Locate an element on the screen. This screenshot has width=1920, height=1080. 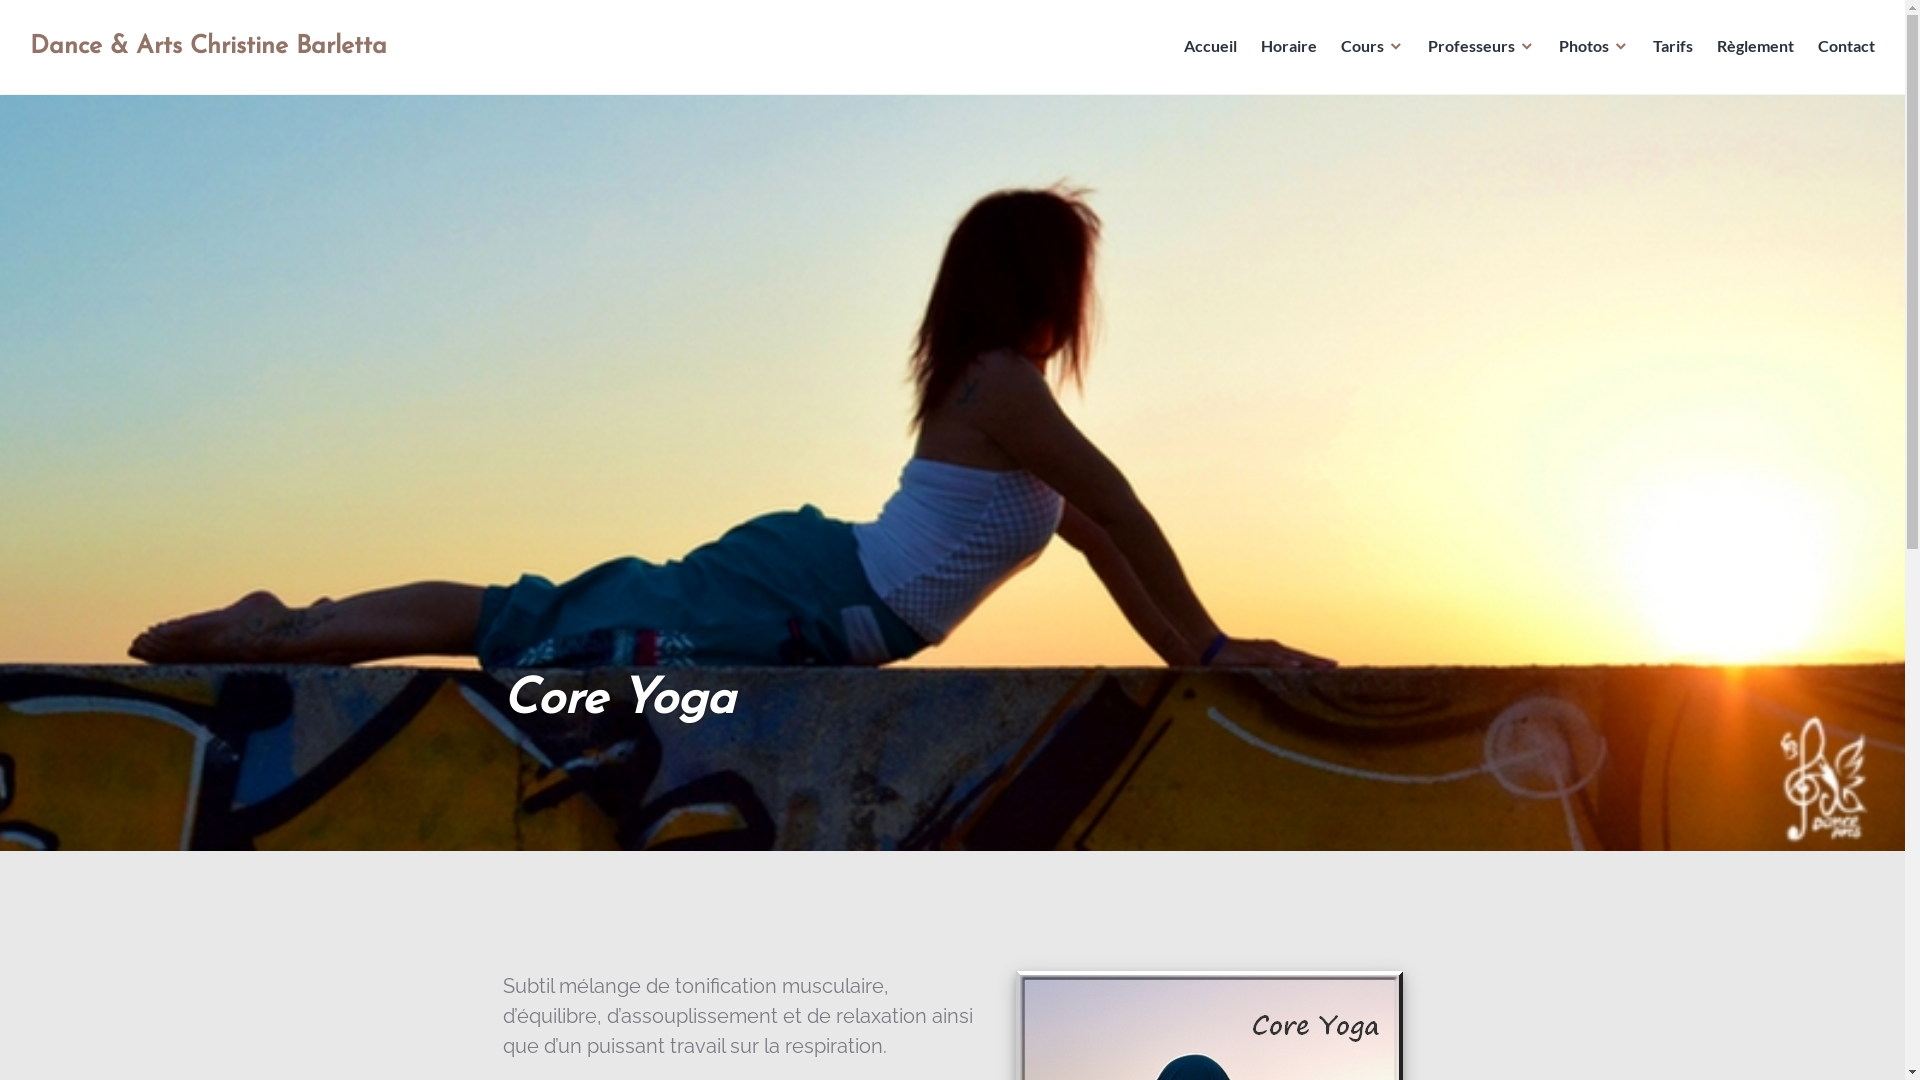
Cours is located at coordinates (1372, 47).